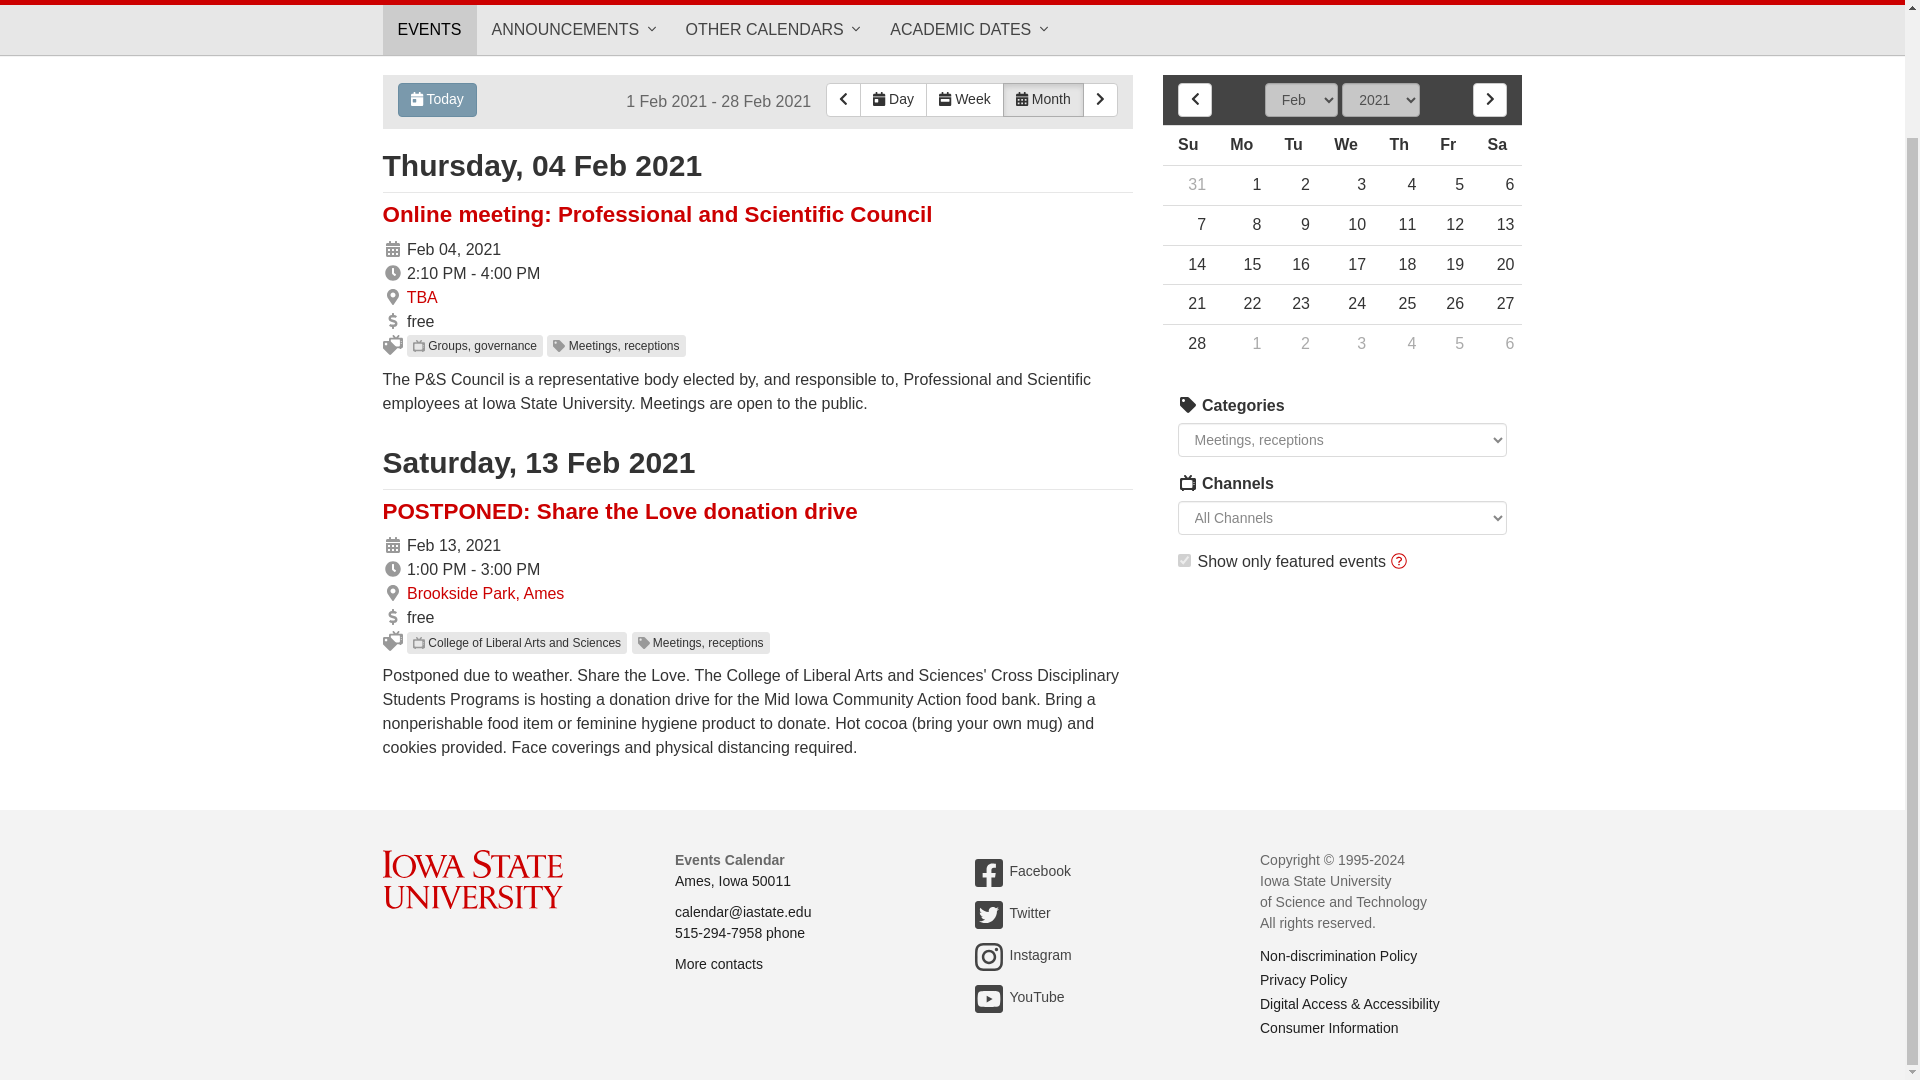 This screenshot has width=1920, height=1080. What do you see at coordinates (392, 544) in the screenshot?
I see `Date` at bounding box center [392, 544].